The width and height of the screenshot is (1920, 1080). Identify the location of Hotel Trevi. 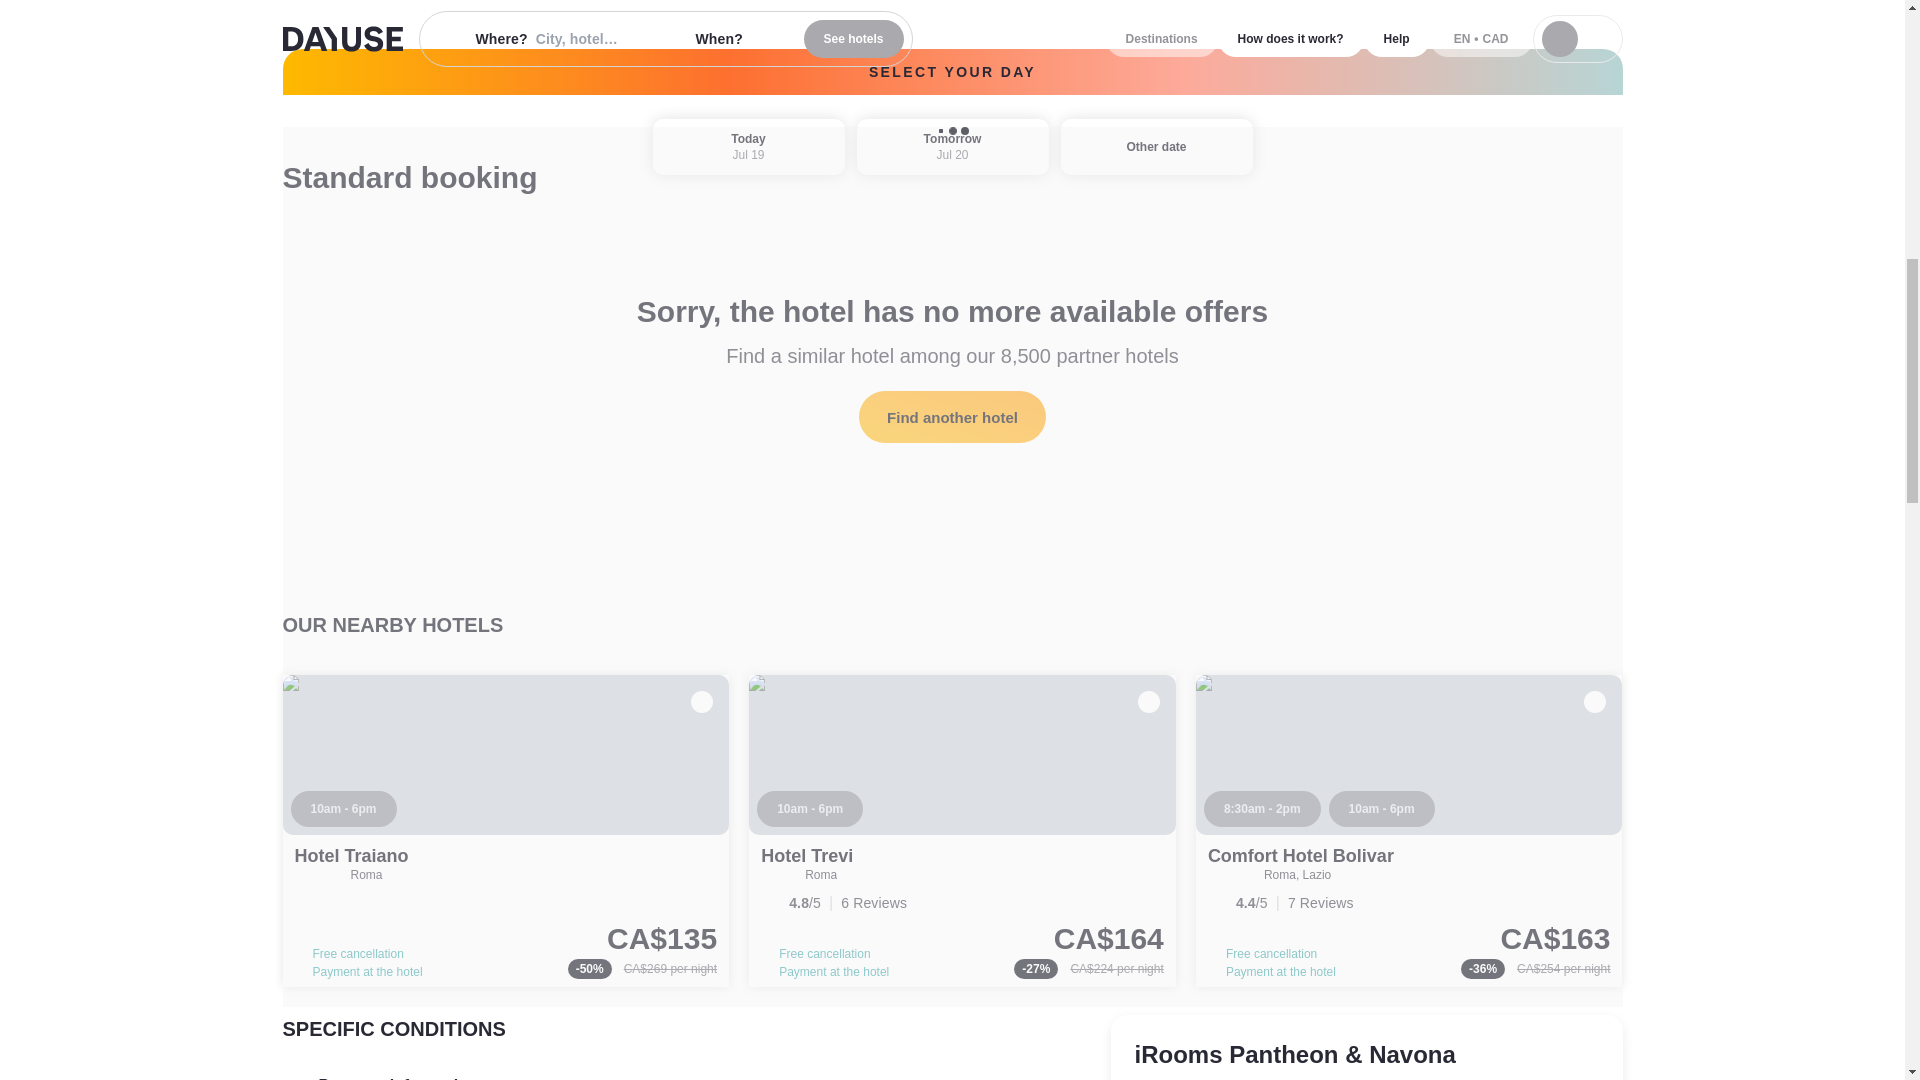
(806, 856).